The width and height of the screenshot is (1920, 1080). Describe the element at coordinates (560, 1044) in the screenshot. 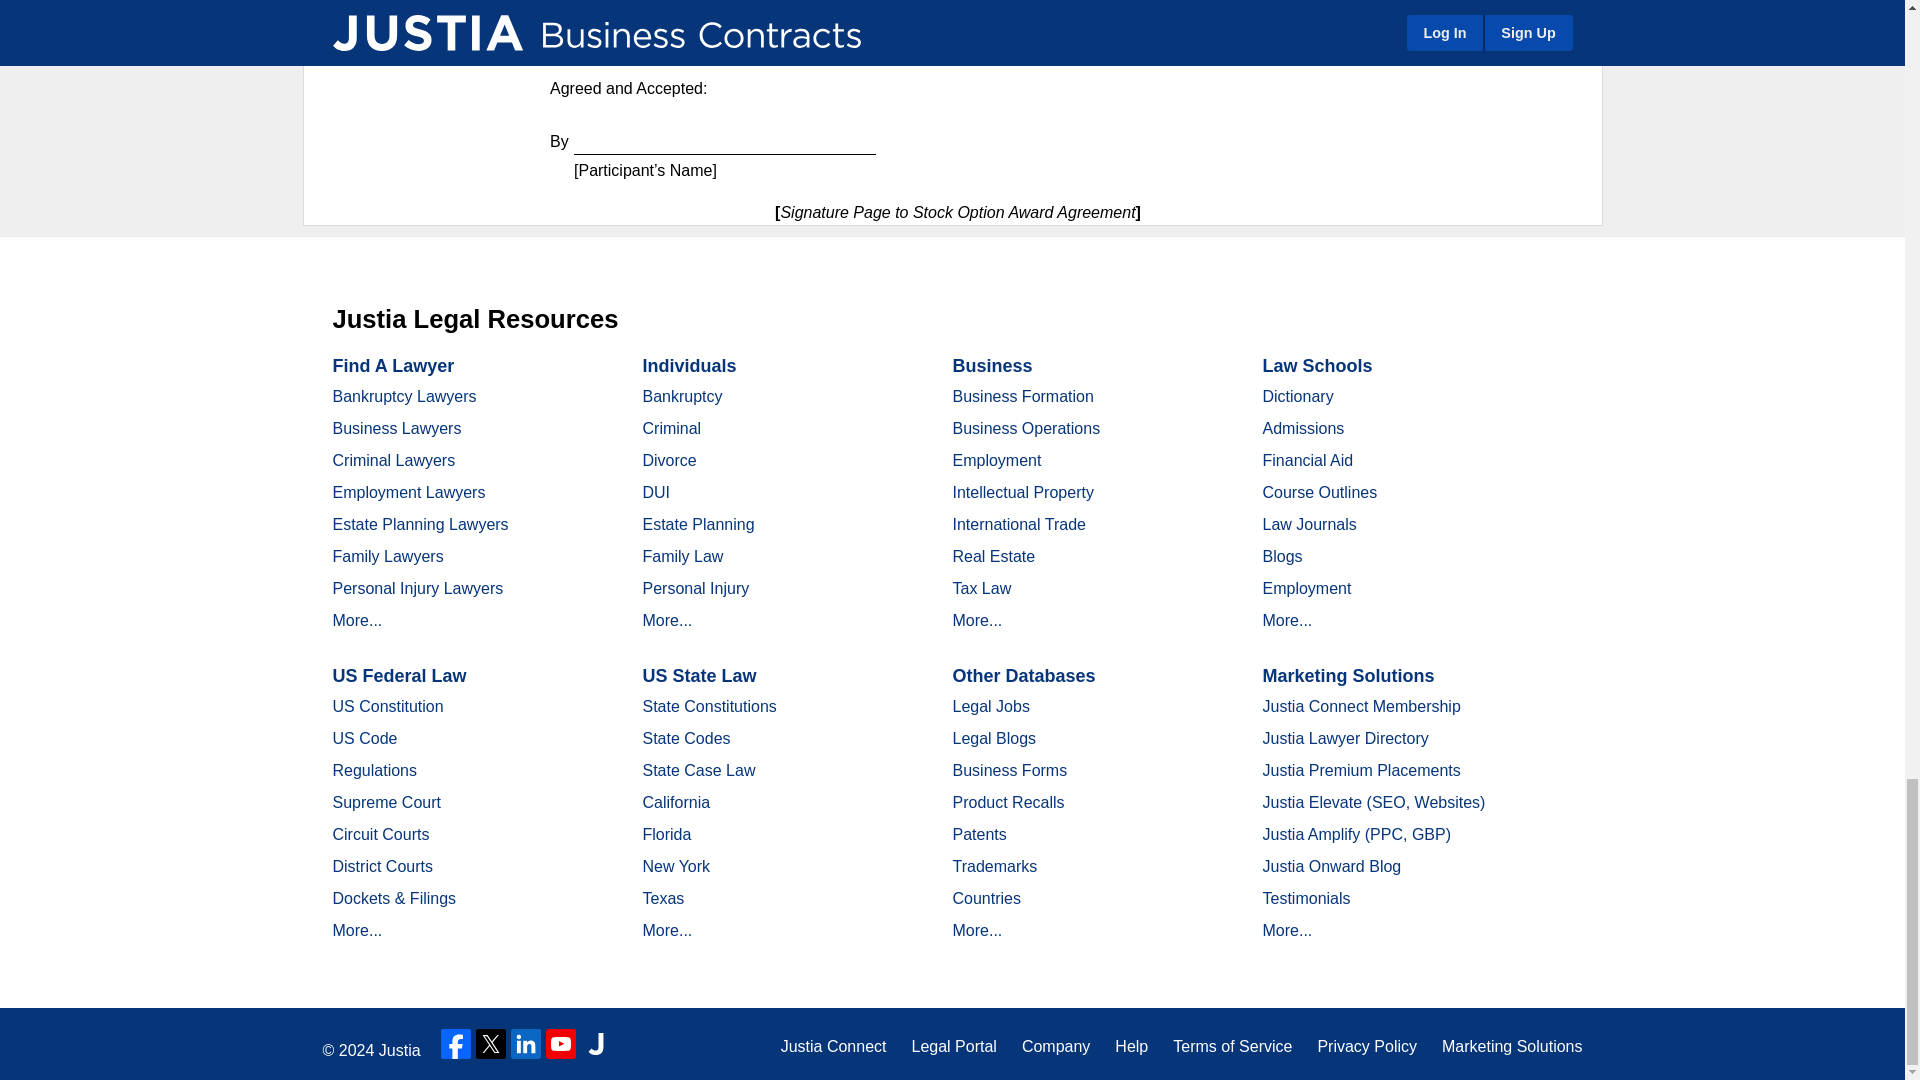

I see `YouTube` at that location.